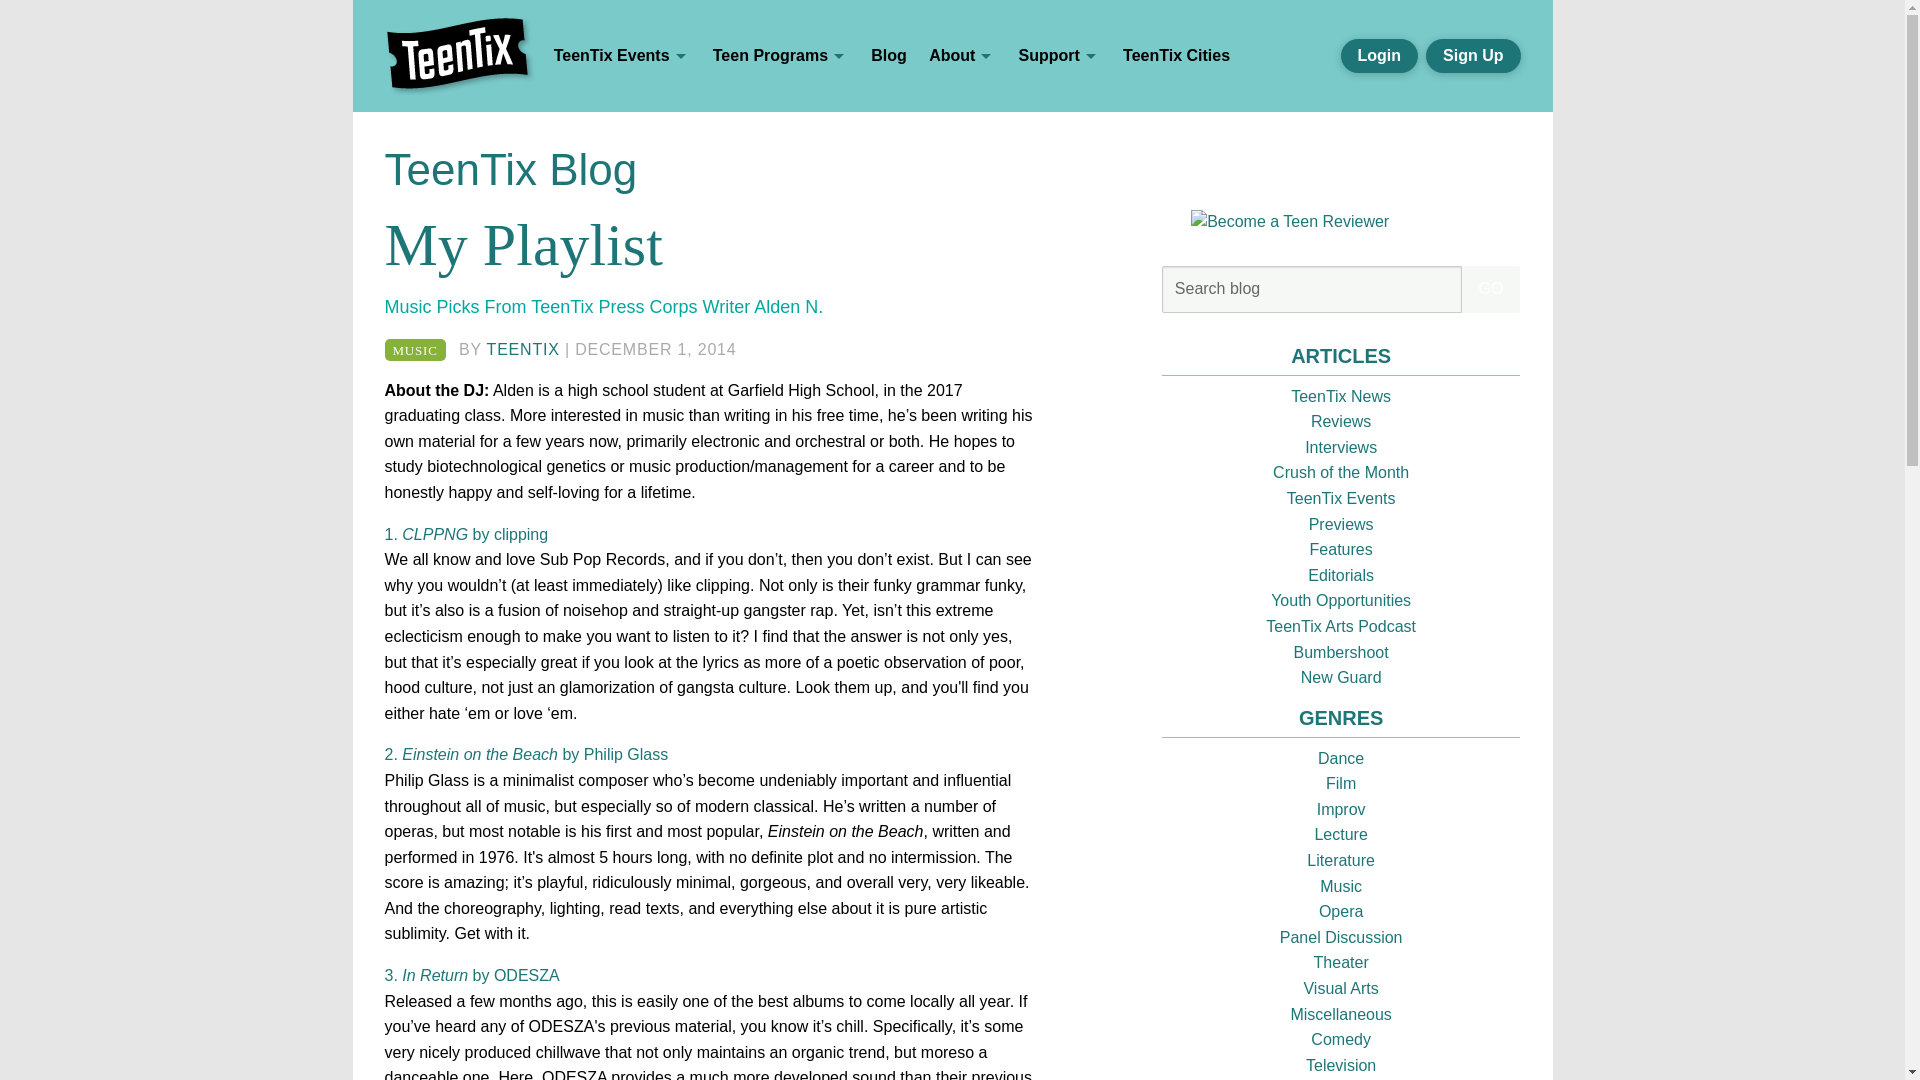 The width and height of the screenshot is (1920, 1080). What do you see at coordinates (1473, 56) in the screenshot?
I see `Sign Up` at bounding box center [1473, 56].